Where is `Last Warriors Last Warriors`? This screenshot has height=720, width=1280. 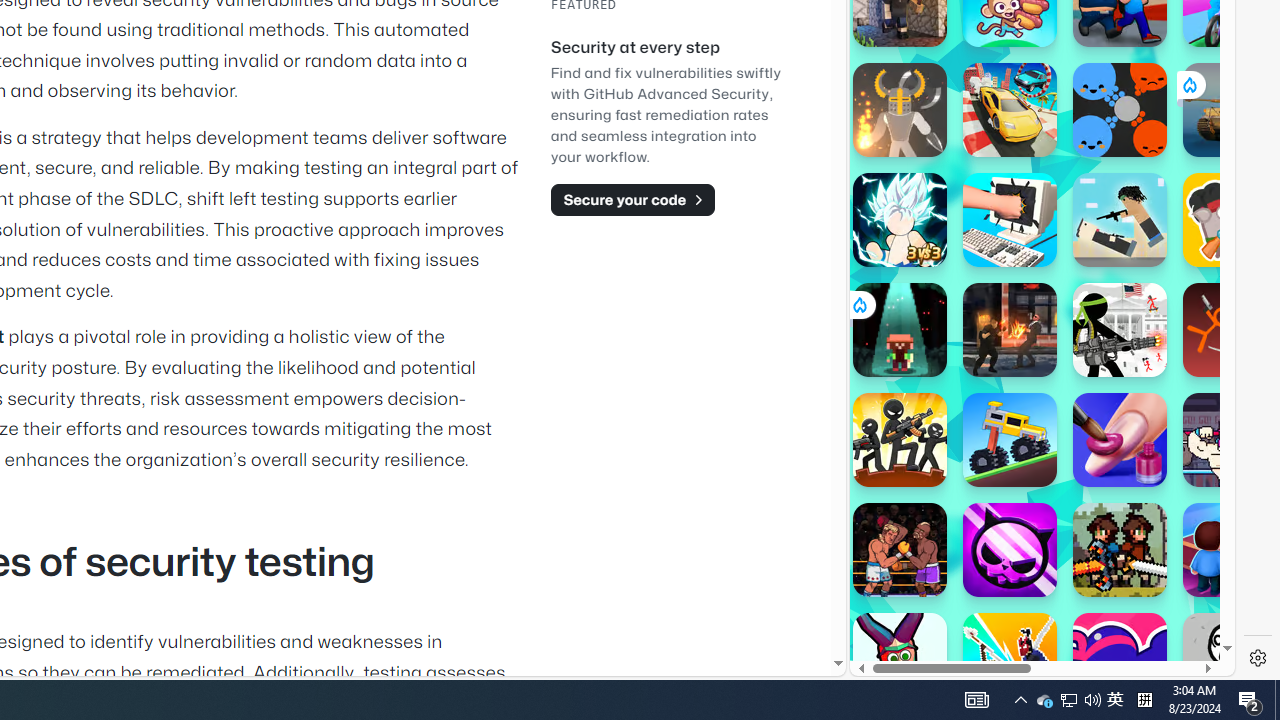
Last Warriors Last Warriors is located at coordinates (1010, 660).